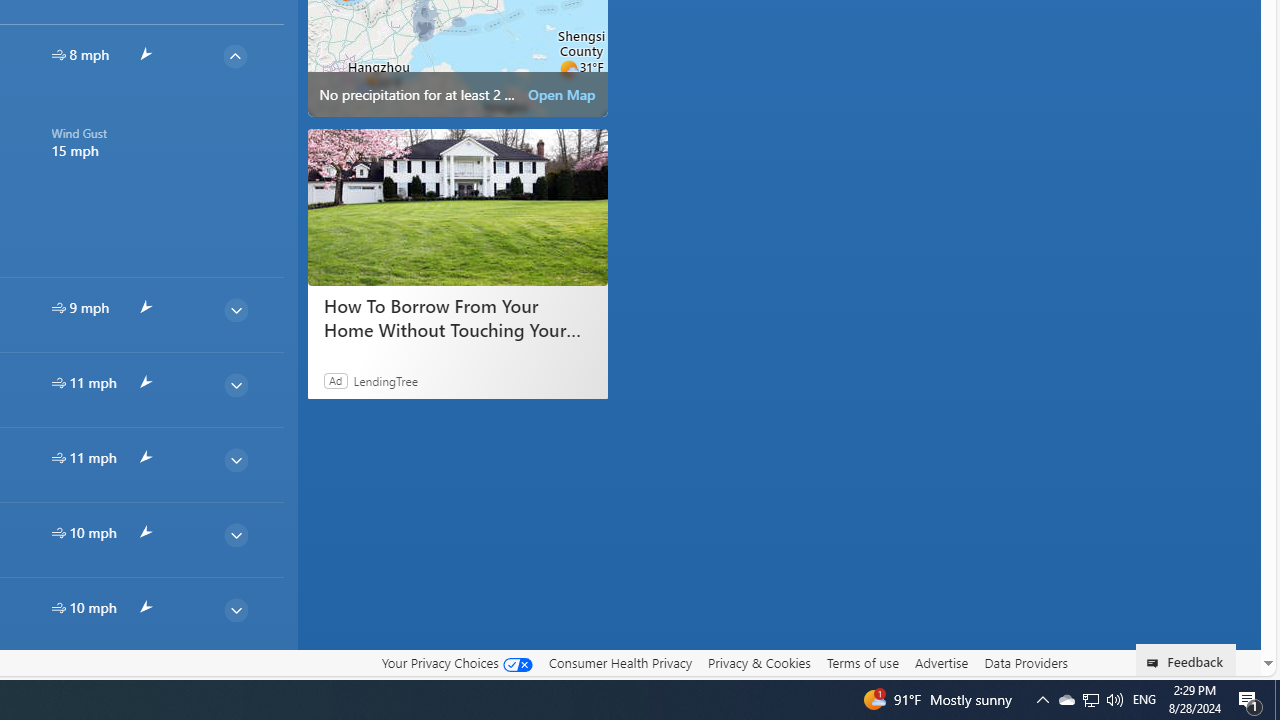  I want to click on Privacy & Cookies, so click(759, 663).